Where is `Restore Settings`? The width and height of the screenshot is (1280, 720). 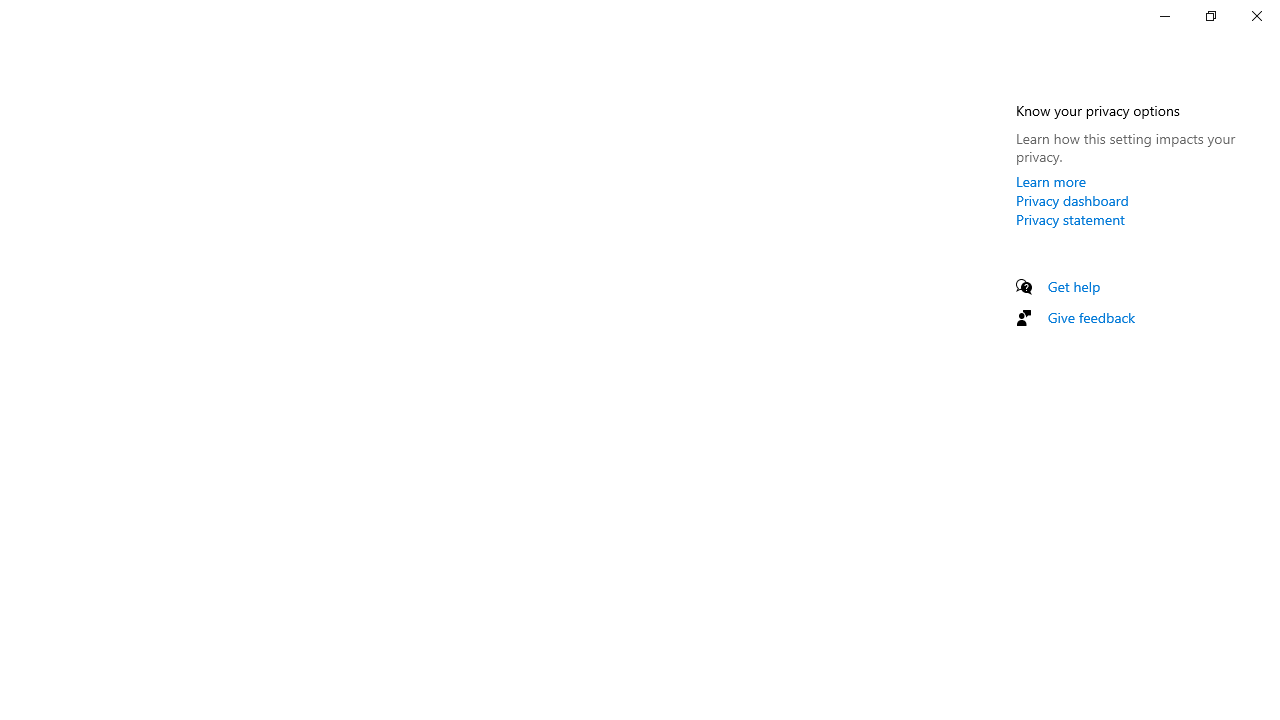
Restore Settings is located at coordinates (1210, 16).